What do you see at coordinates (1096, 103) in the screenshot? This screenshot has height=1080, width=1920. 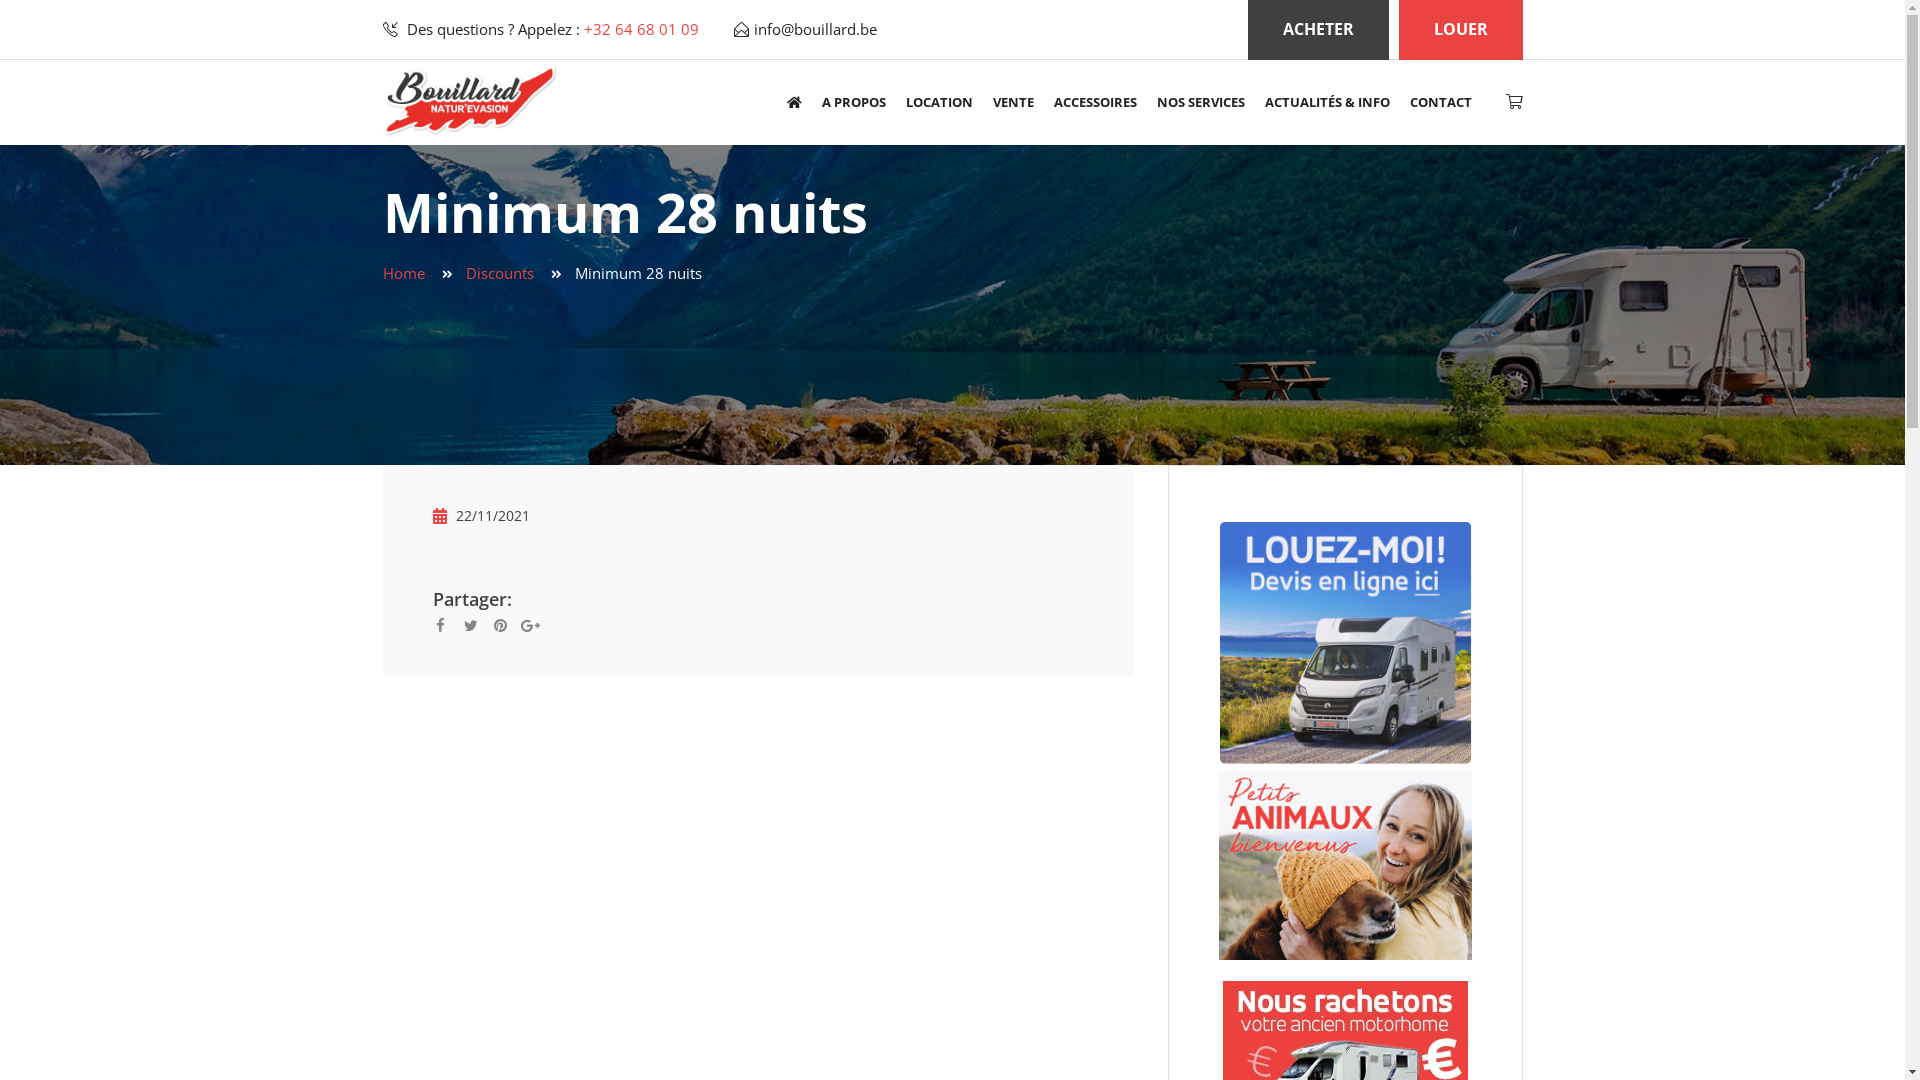 I see `ACCESSOIRES` at bounding box center [1096, 103].